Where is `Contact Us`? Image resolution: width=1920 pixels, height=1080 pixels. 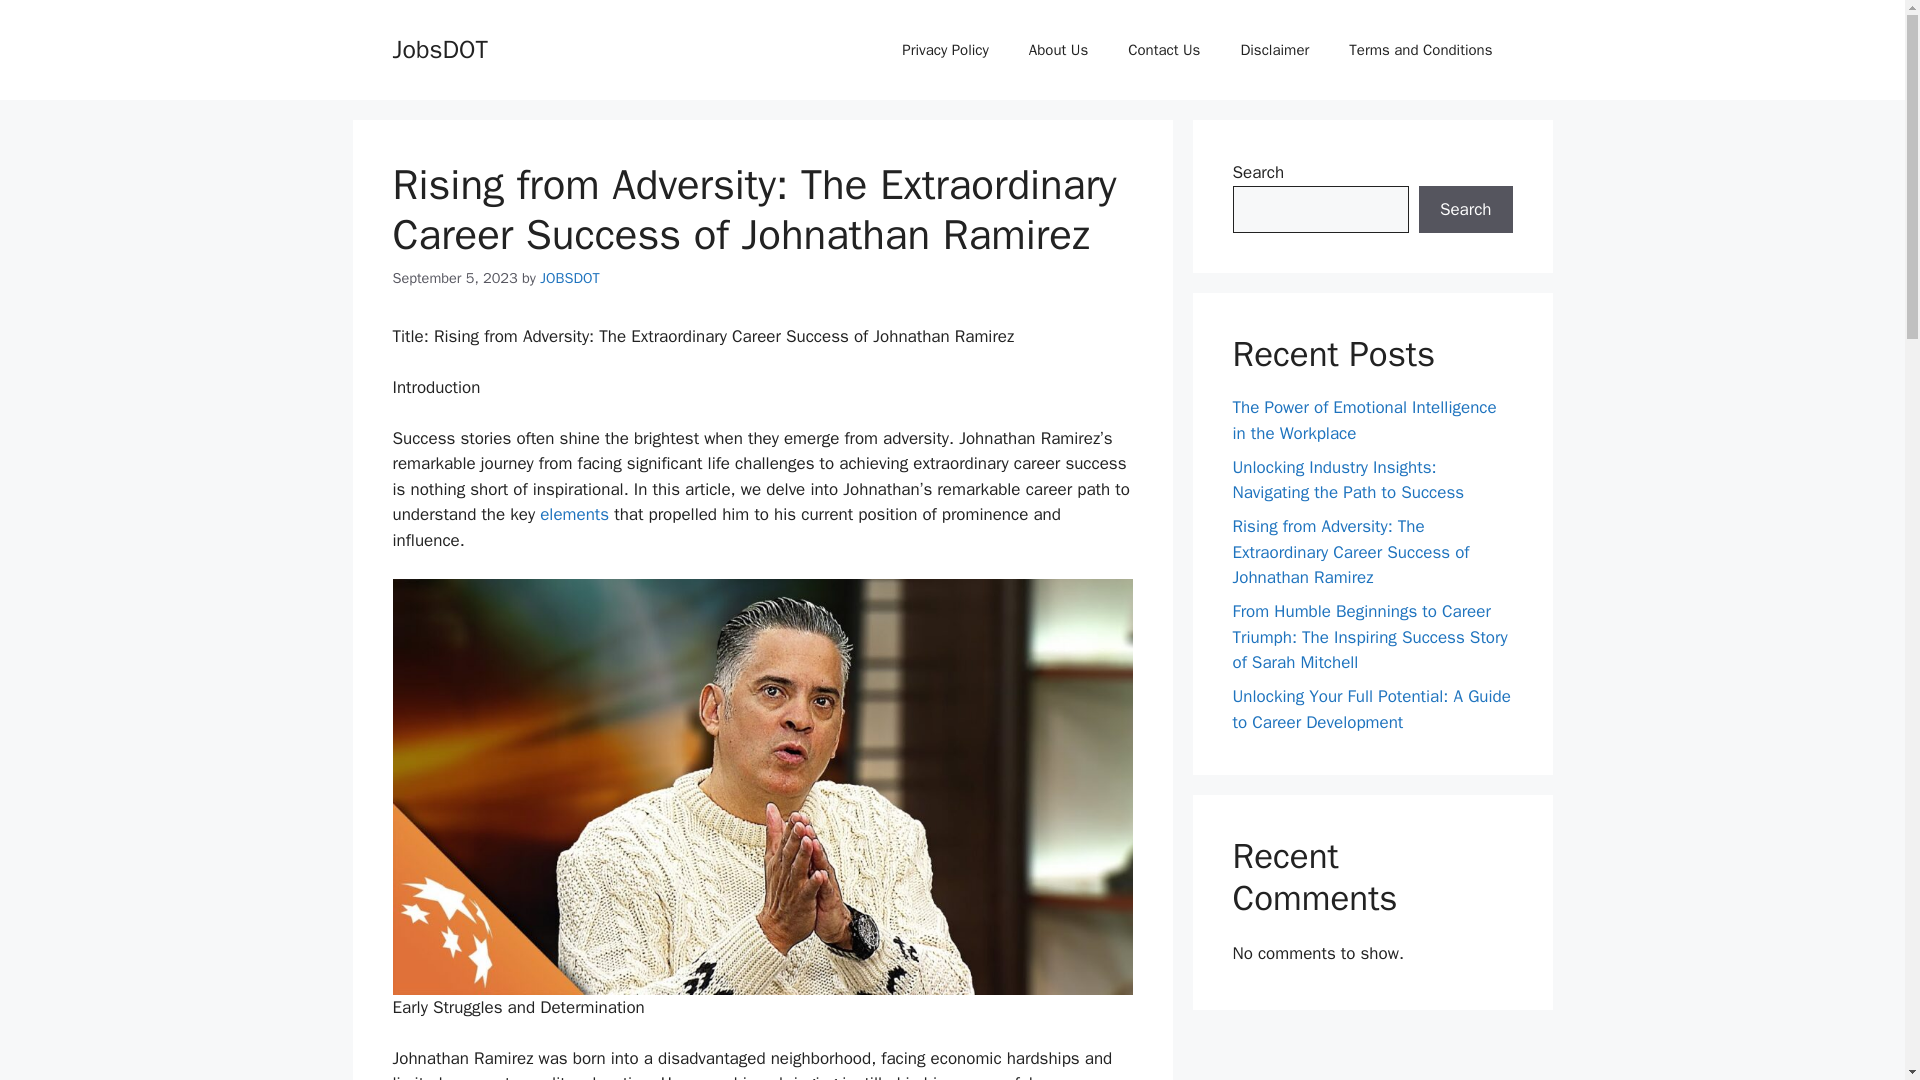
Contact Us is located at coordinates (1163, 50).